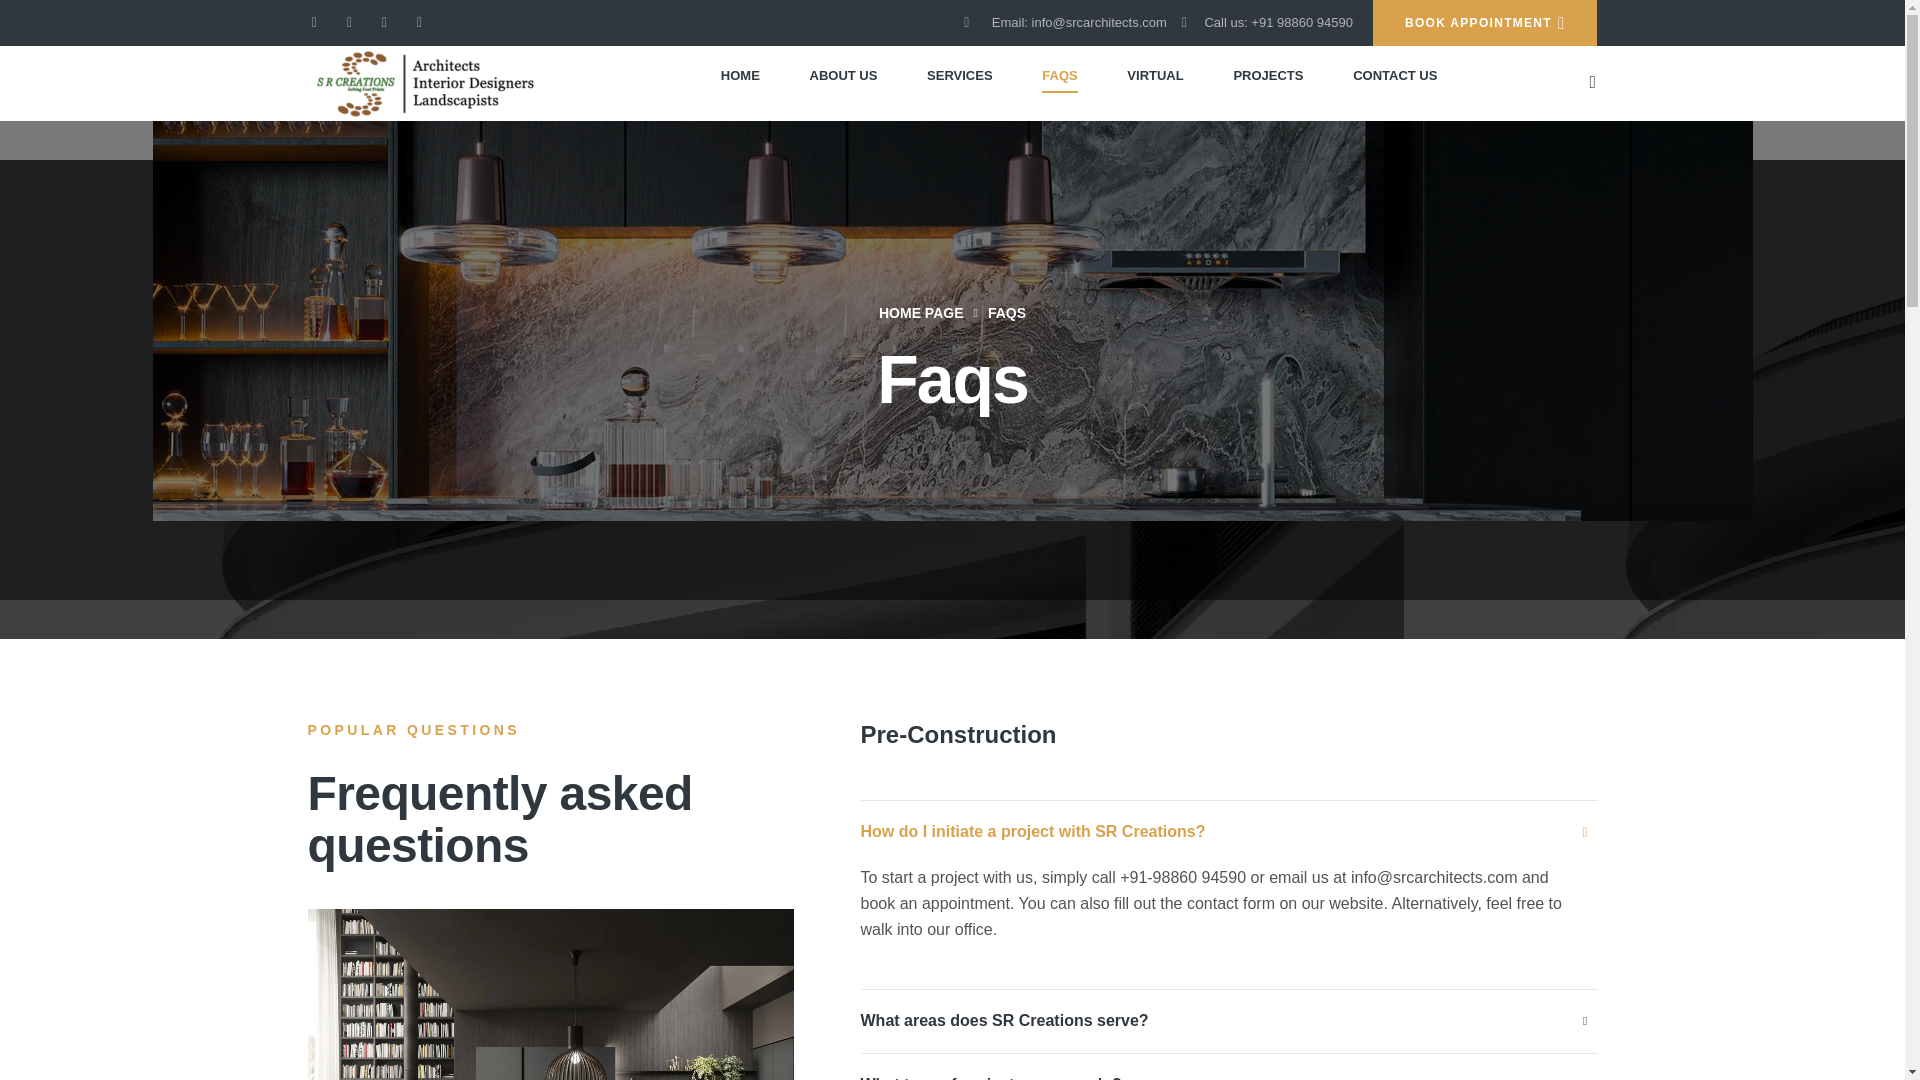 The height and width of the screenshot is (1080, 1920). Describe the element at coordinates (844, 76) in the screenshot. I see `ABOUT US` at that location.